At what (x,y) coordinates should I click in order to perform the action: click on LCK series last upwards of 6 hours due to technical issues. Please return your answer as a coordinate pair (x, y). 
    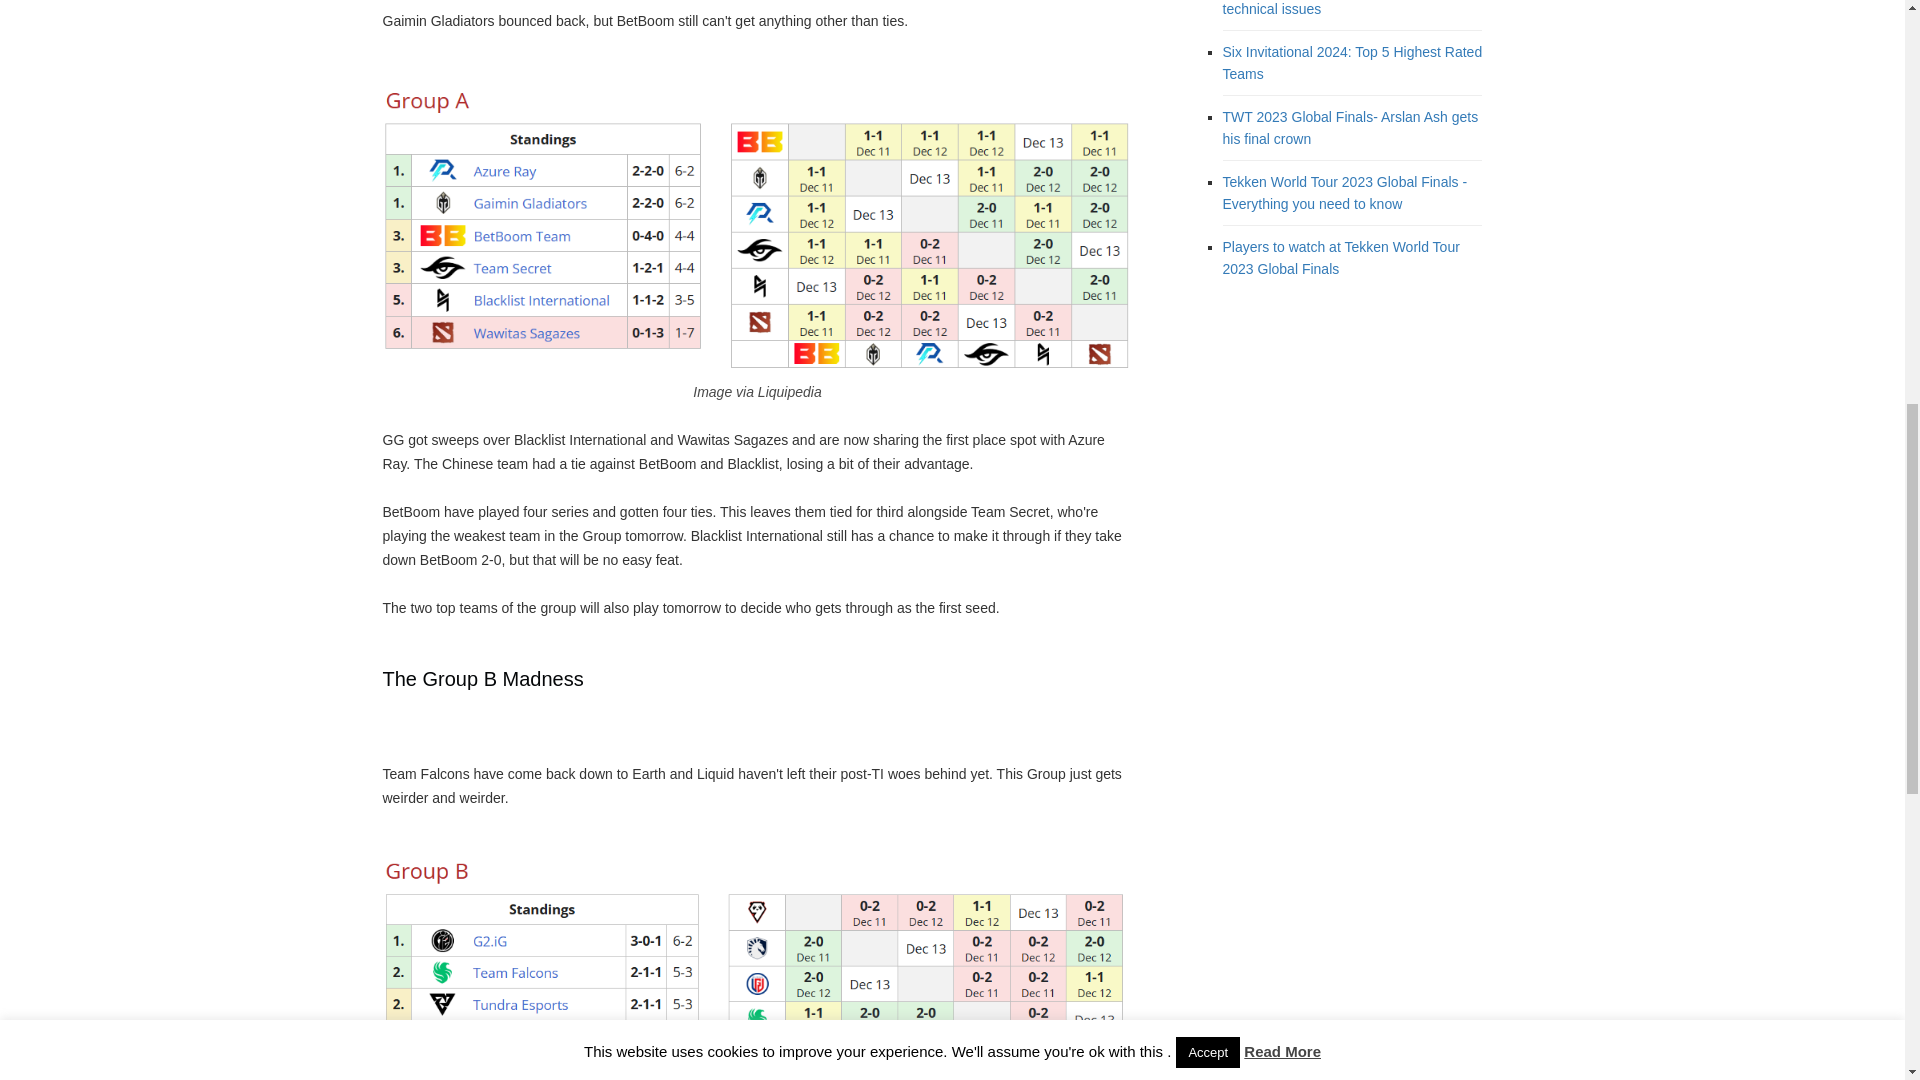
    Looking at the image, I should click on (1352, 8).